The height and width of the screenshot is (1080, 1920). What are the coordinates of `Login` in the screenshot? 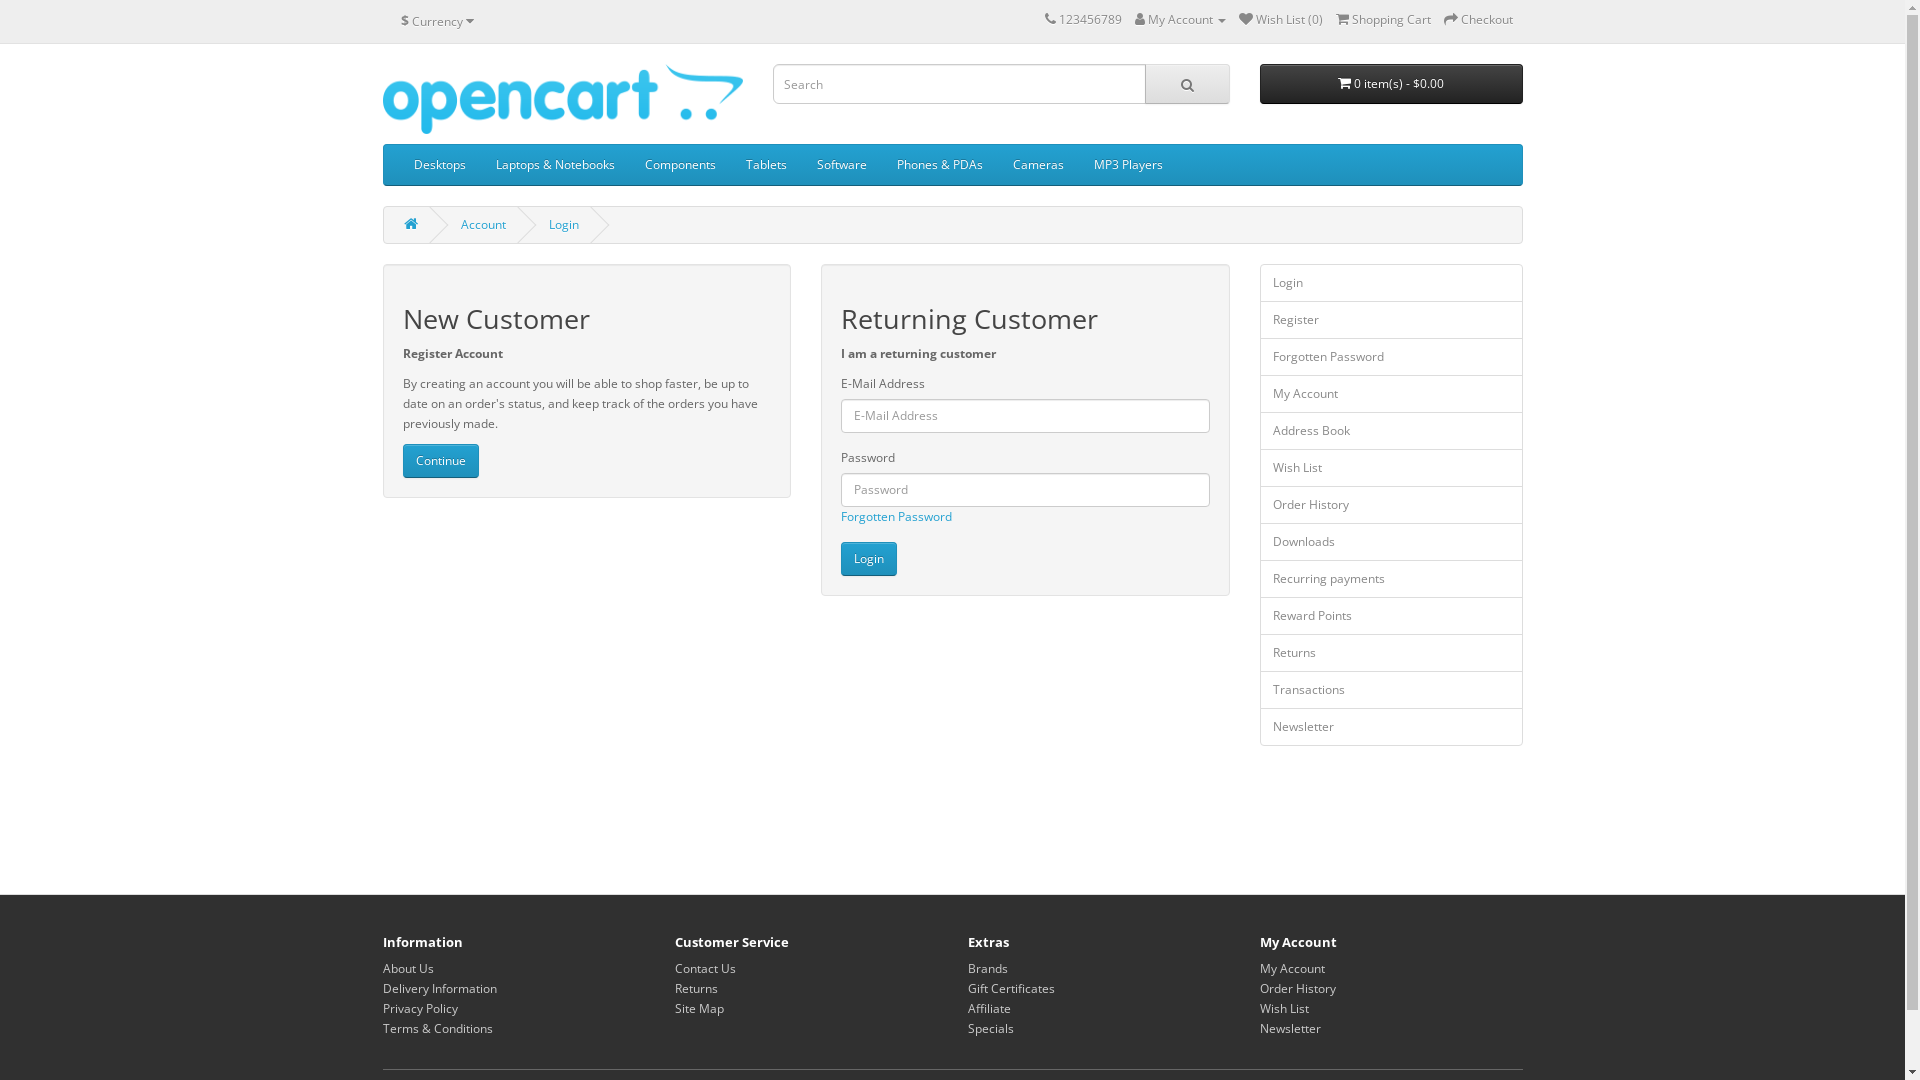 It's located at (563, 224).